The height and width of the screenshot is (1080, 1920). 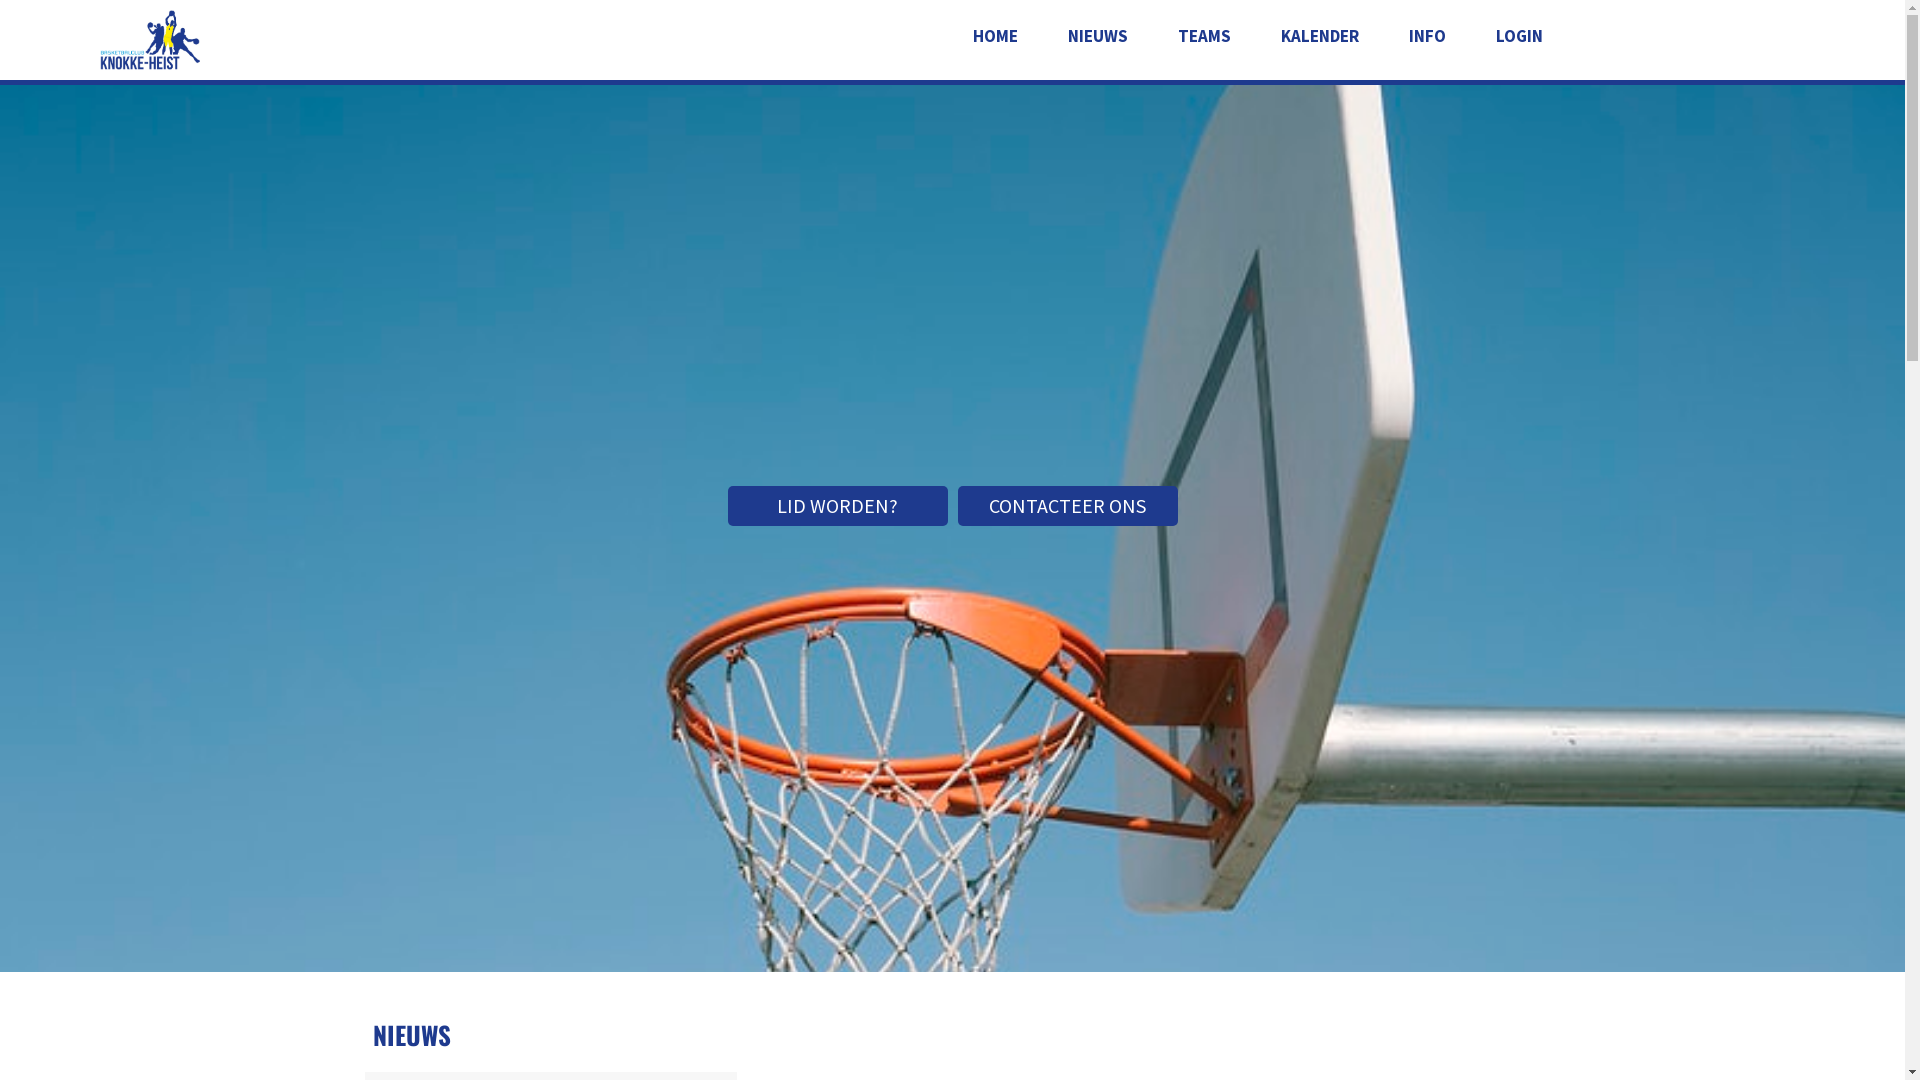 What do you see at coordinates (1068, 506) in the screenshot?
I see `CONTACTEER ONS` at bounding box center [1068, 506].